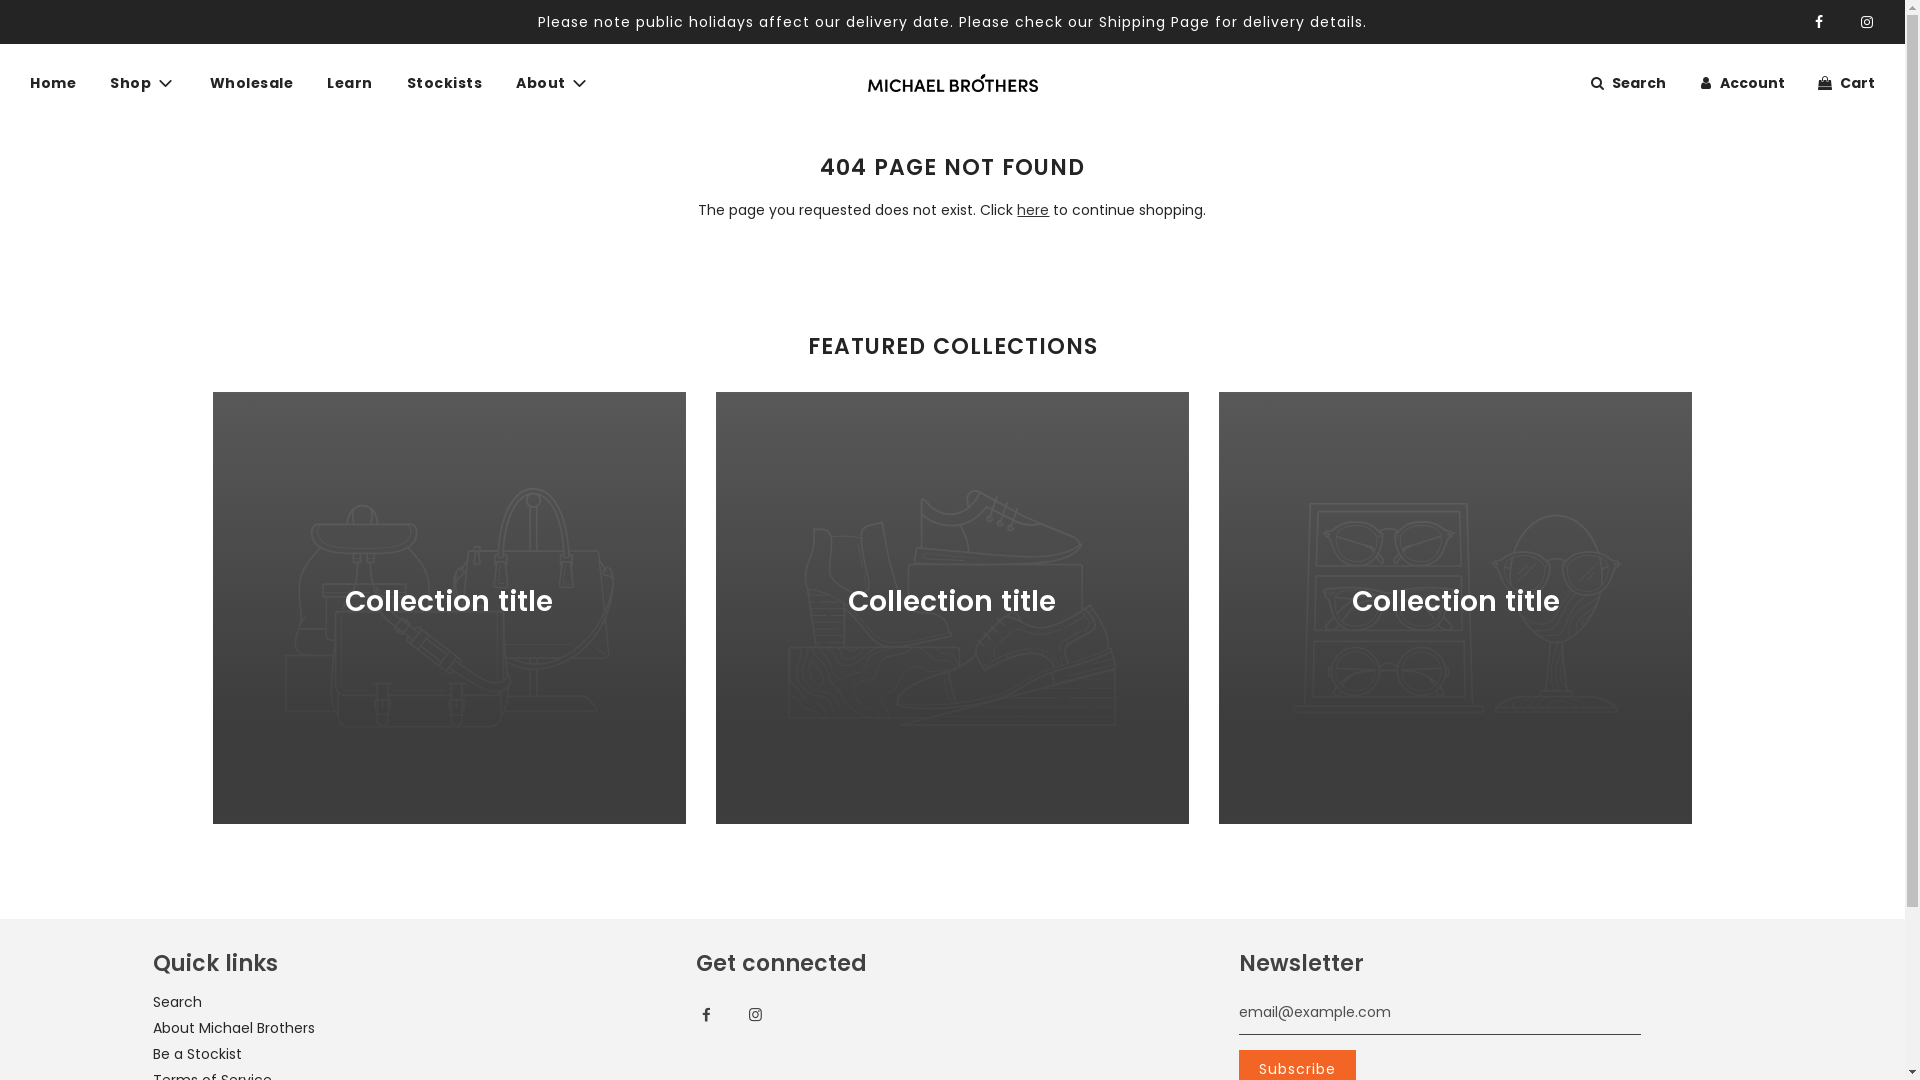 The image size is (1920, 1080). What do you see at coordinates (1626, 83) in the screenshot?
I see `Search` at bounding box center [1626, 83].